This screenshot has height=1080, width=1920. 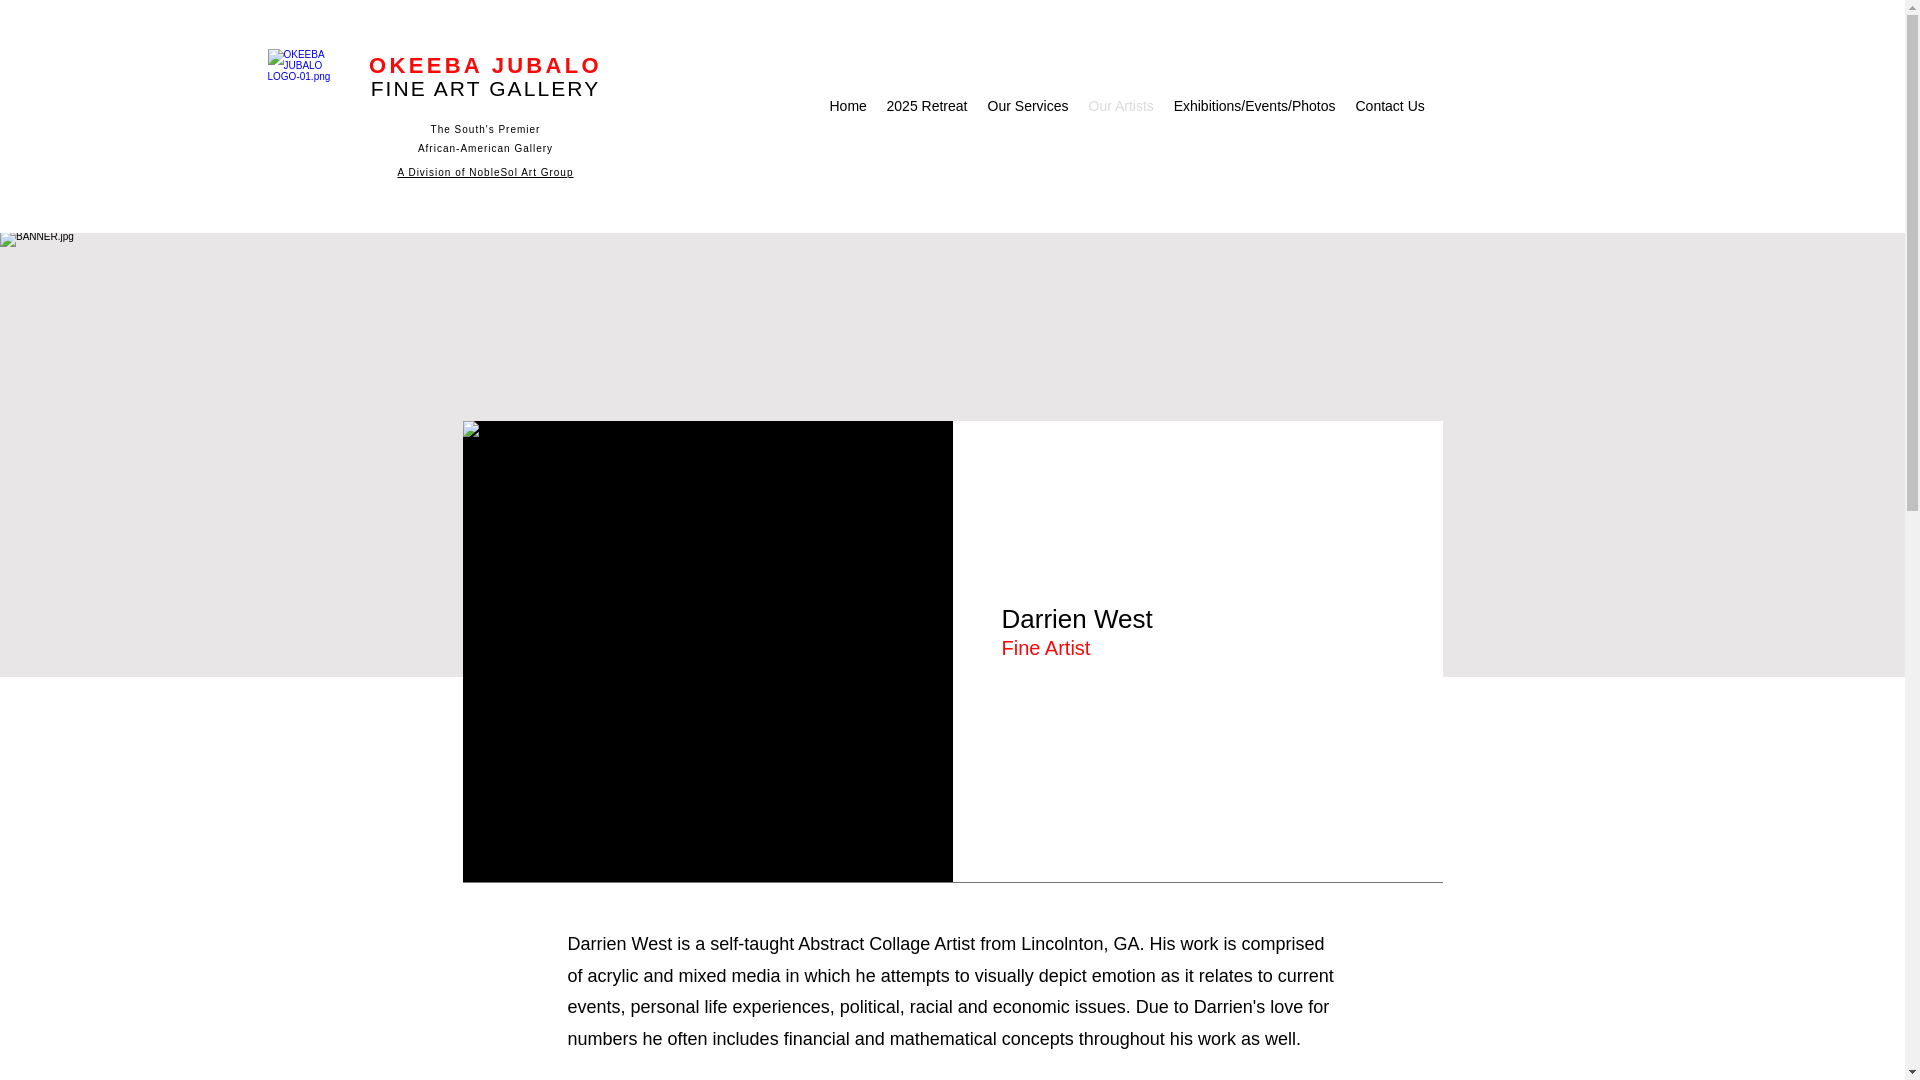 I want to click on FINE ART GALLERY, so click(x=485, y=88).